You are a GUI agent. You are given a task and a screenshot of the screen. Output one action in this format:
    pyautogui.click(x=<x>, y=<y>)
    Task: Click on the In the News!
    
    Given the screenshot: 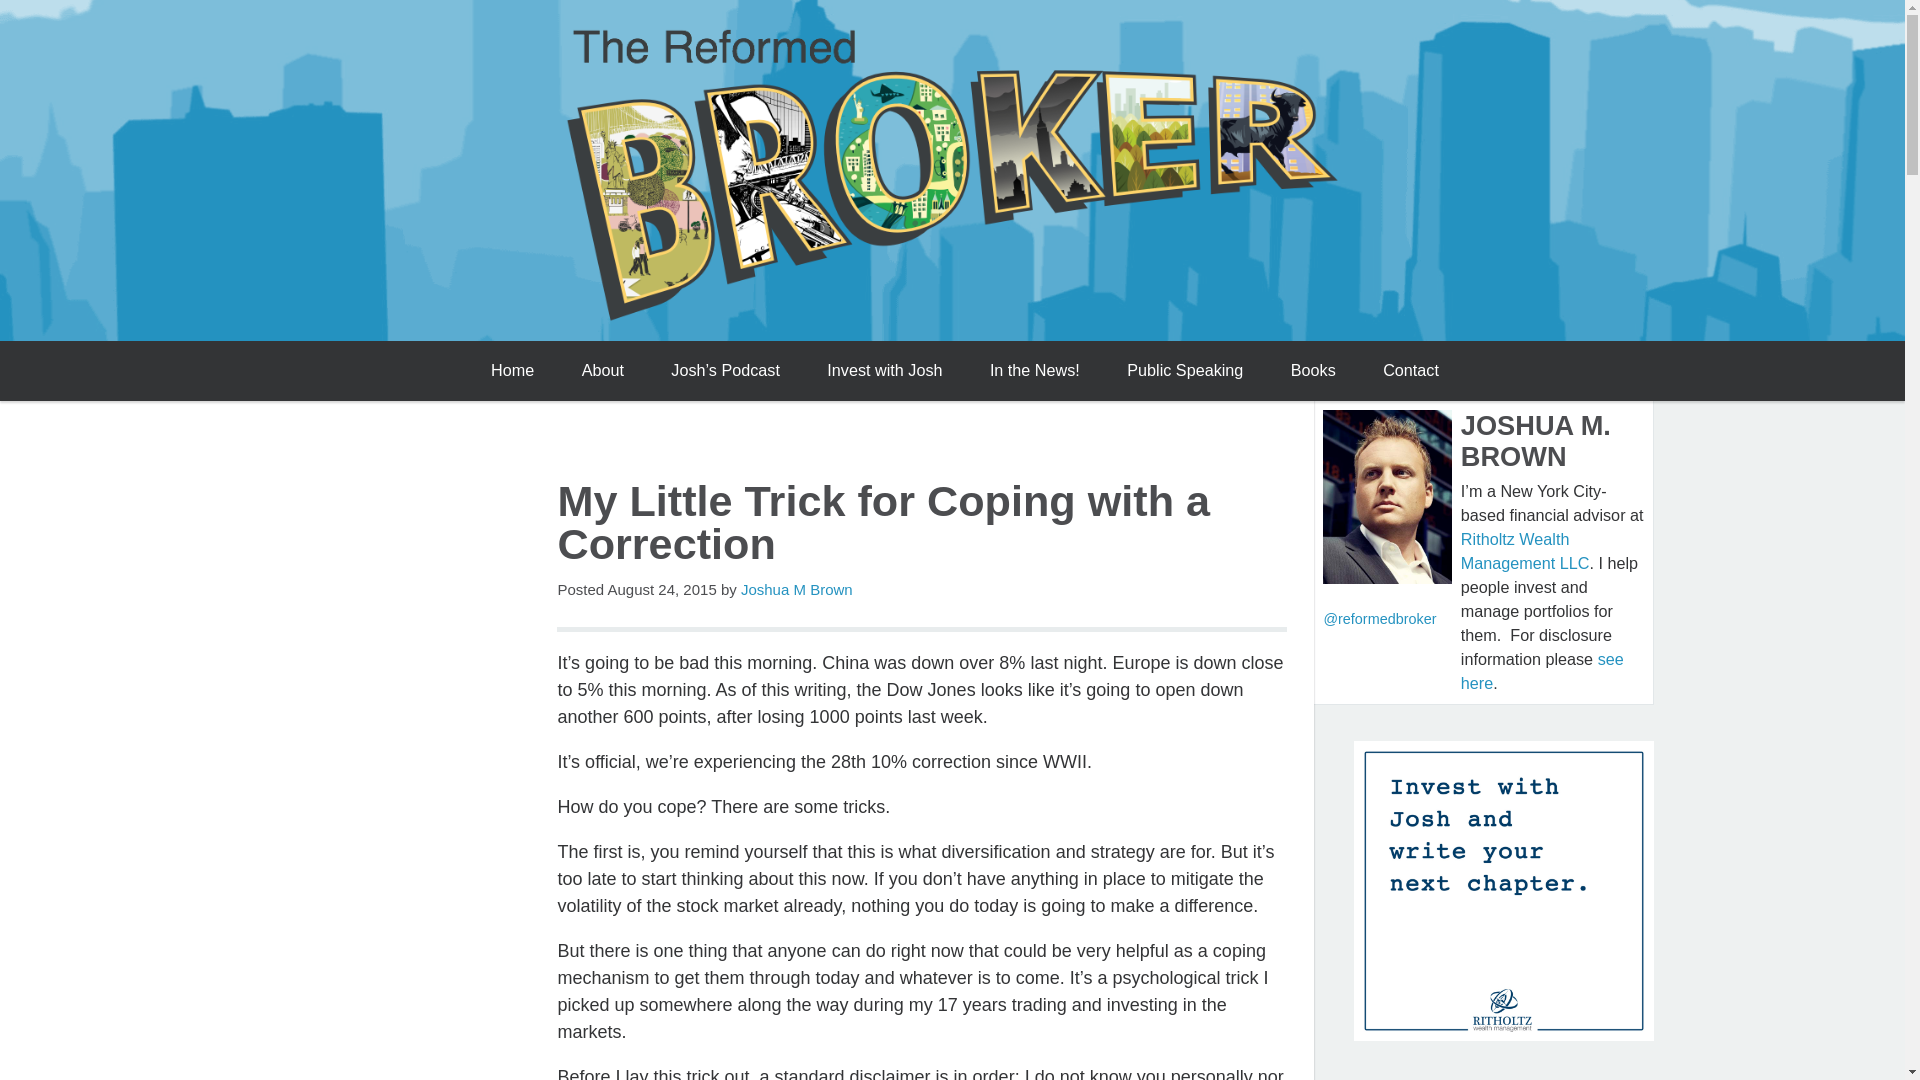 What is the action you would take?
    pyautogui.click(x=1034, y=370)
    